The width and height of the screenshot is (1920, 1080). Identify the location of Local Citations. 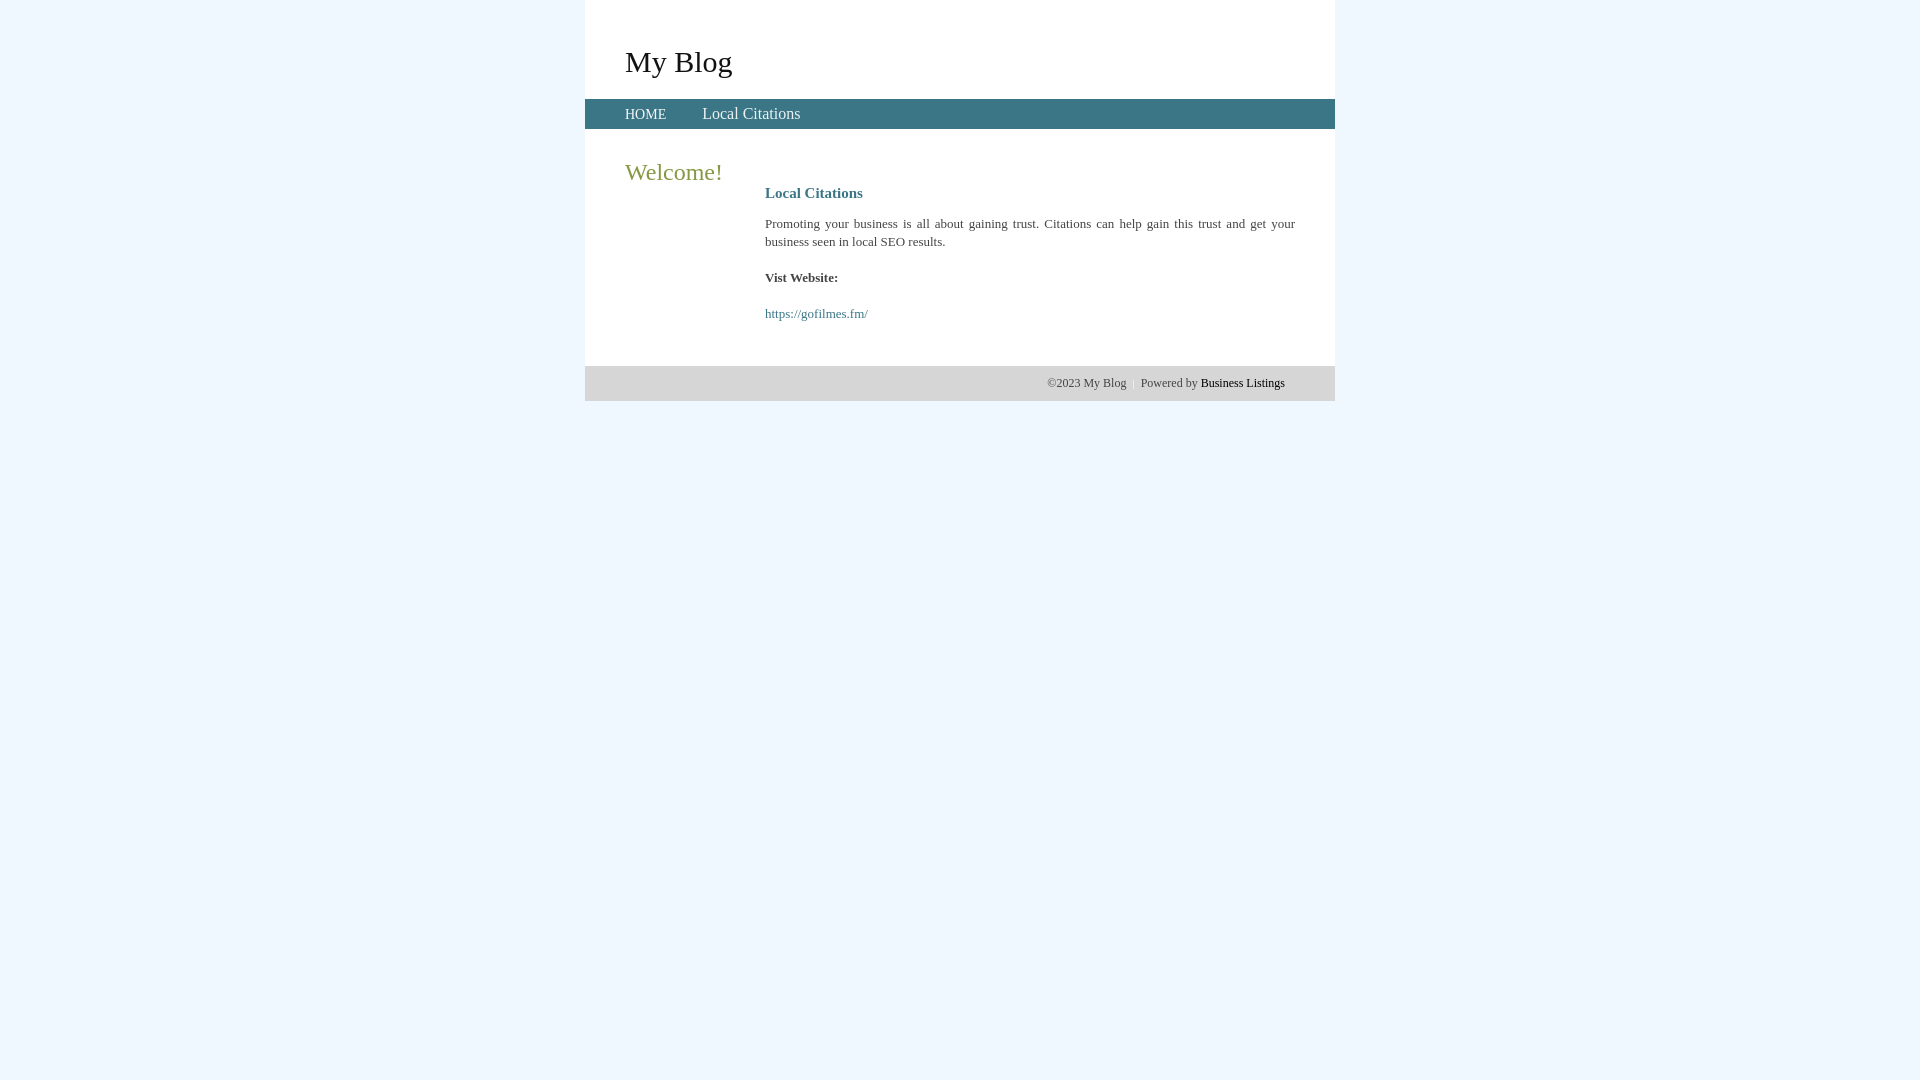
(751, 114).